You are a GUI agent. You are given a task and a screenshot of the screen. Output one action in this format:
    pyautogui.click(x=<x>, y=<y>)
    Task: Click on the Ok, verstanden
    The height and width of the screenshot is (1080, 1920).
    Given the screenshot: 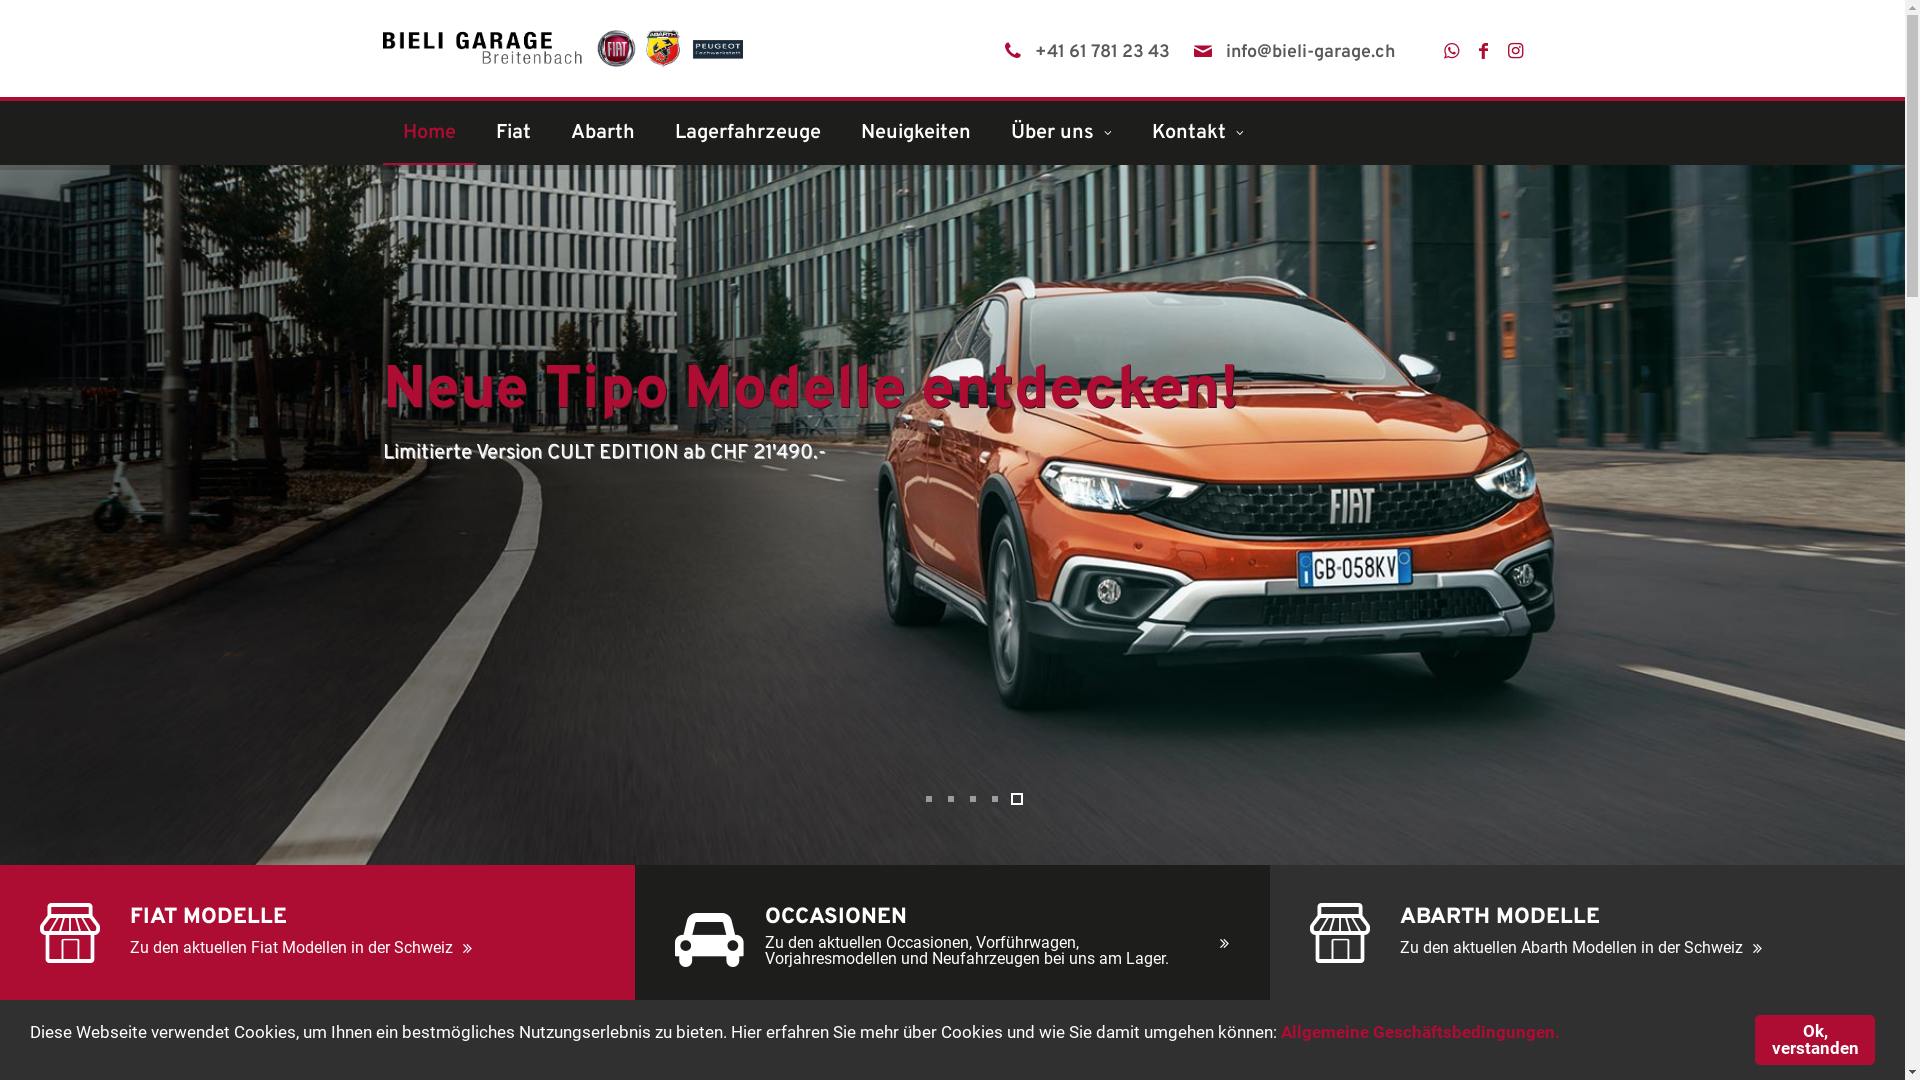 What is the action you would take?
    pyautogui.click(x=1815, y=1040)
    